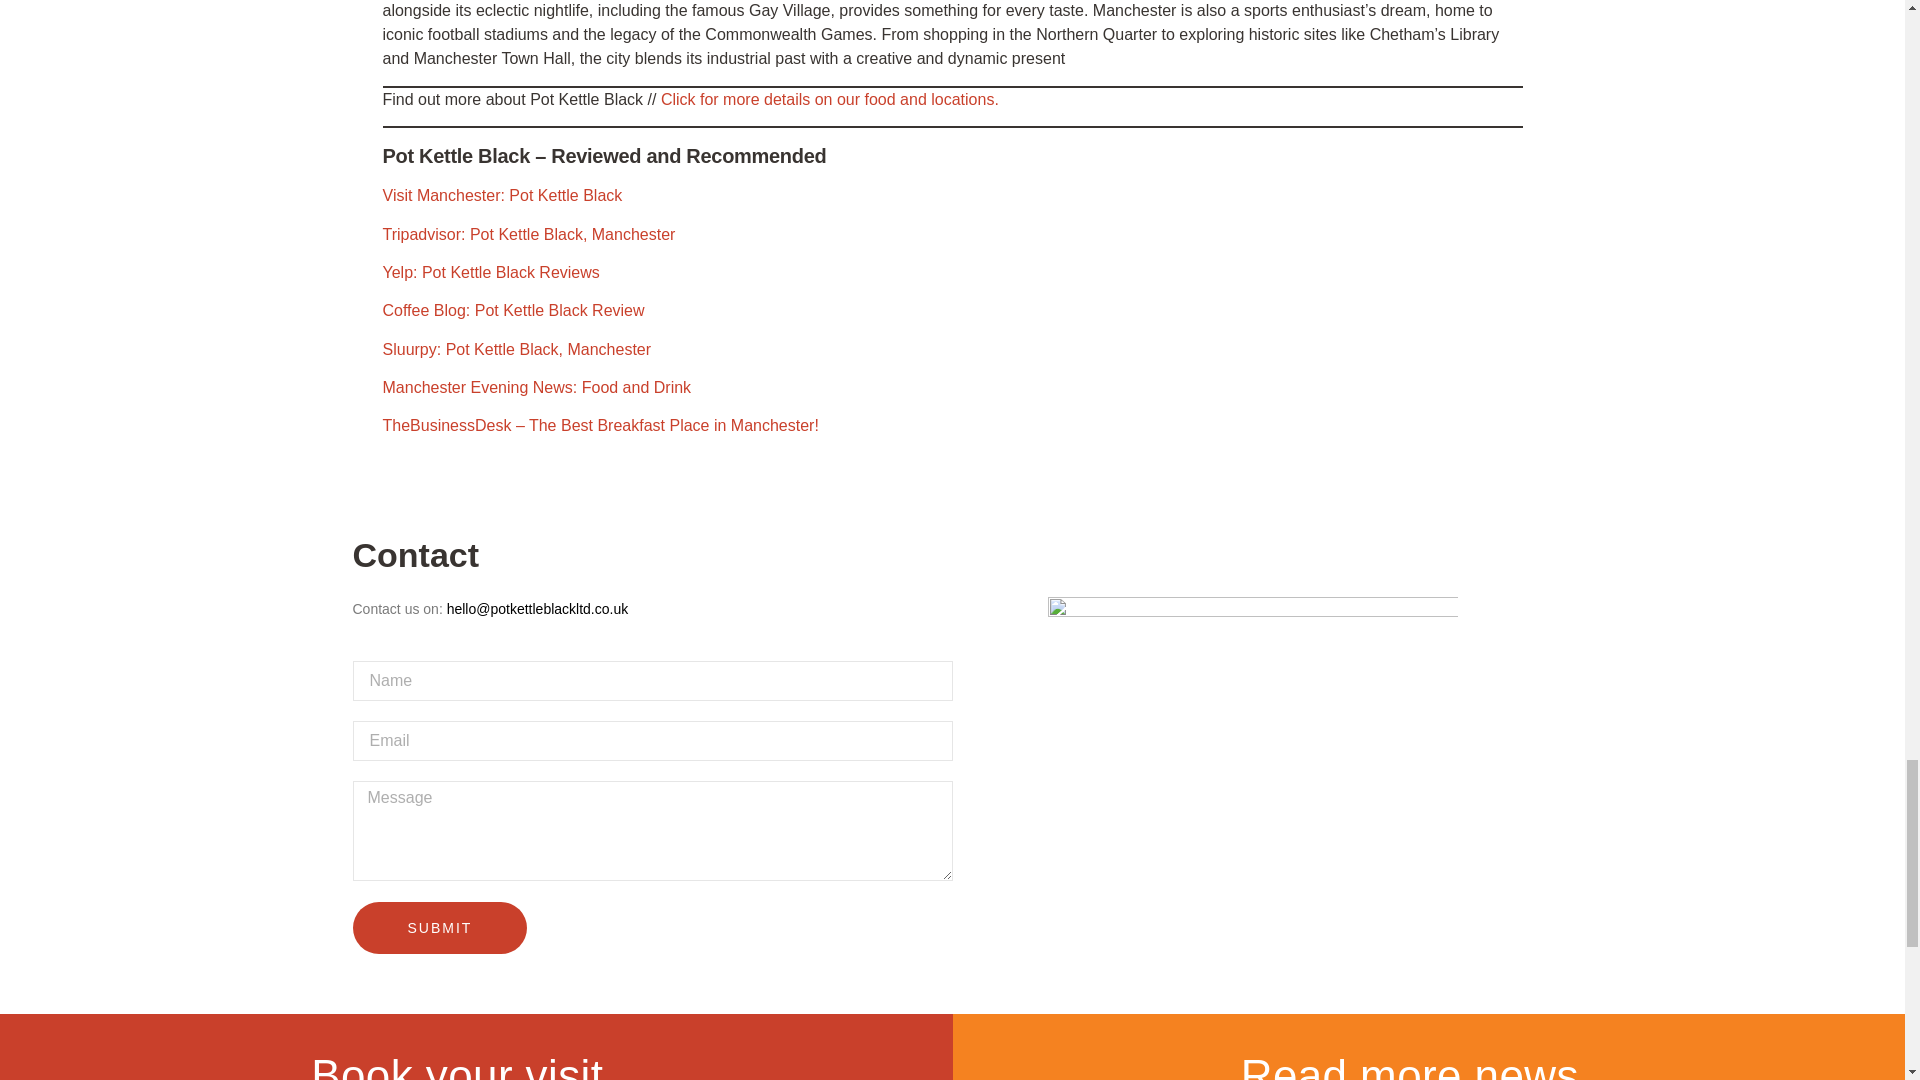  Describe the element at coordinates (536, 388) in the screenshot. I see `Manchester Evening News: Food and Drink` at that location.